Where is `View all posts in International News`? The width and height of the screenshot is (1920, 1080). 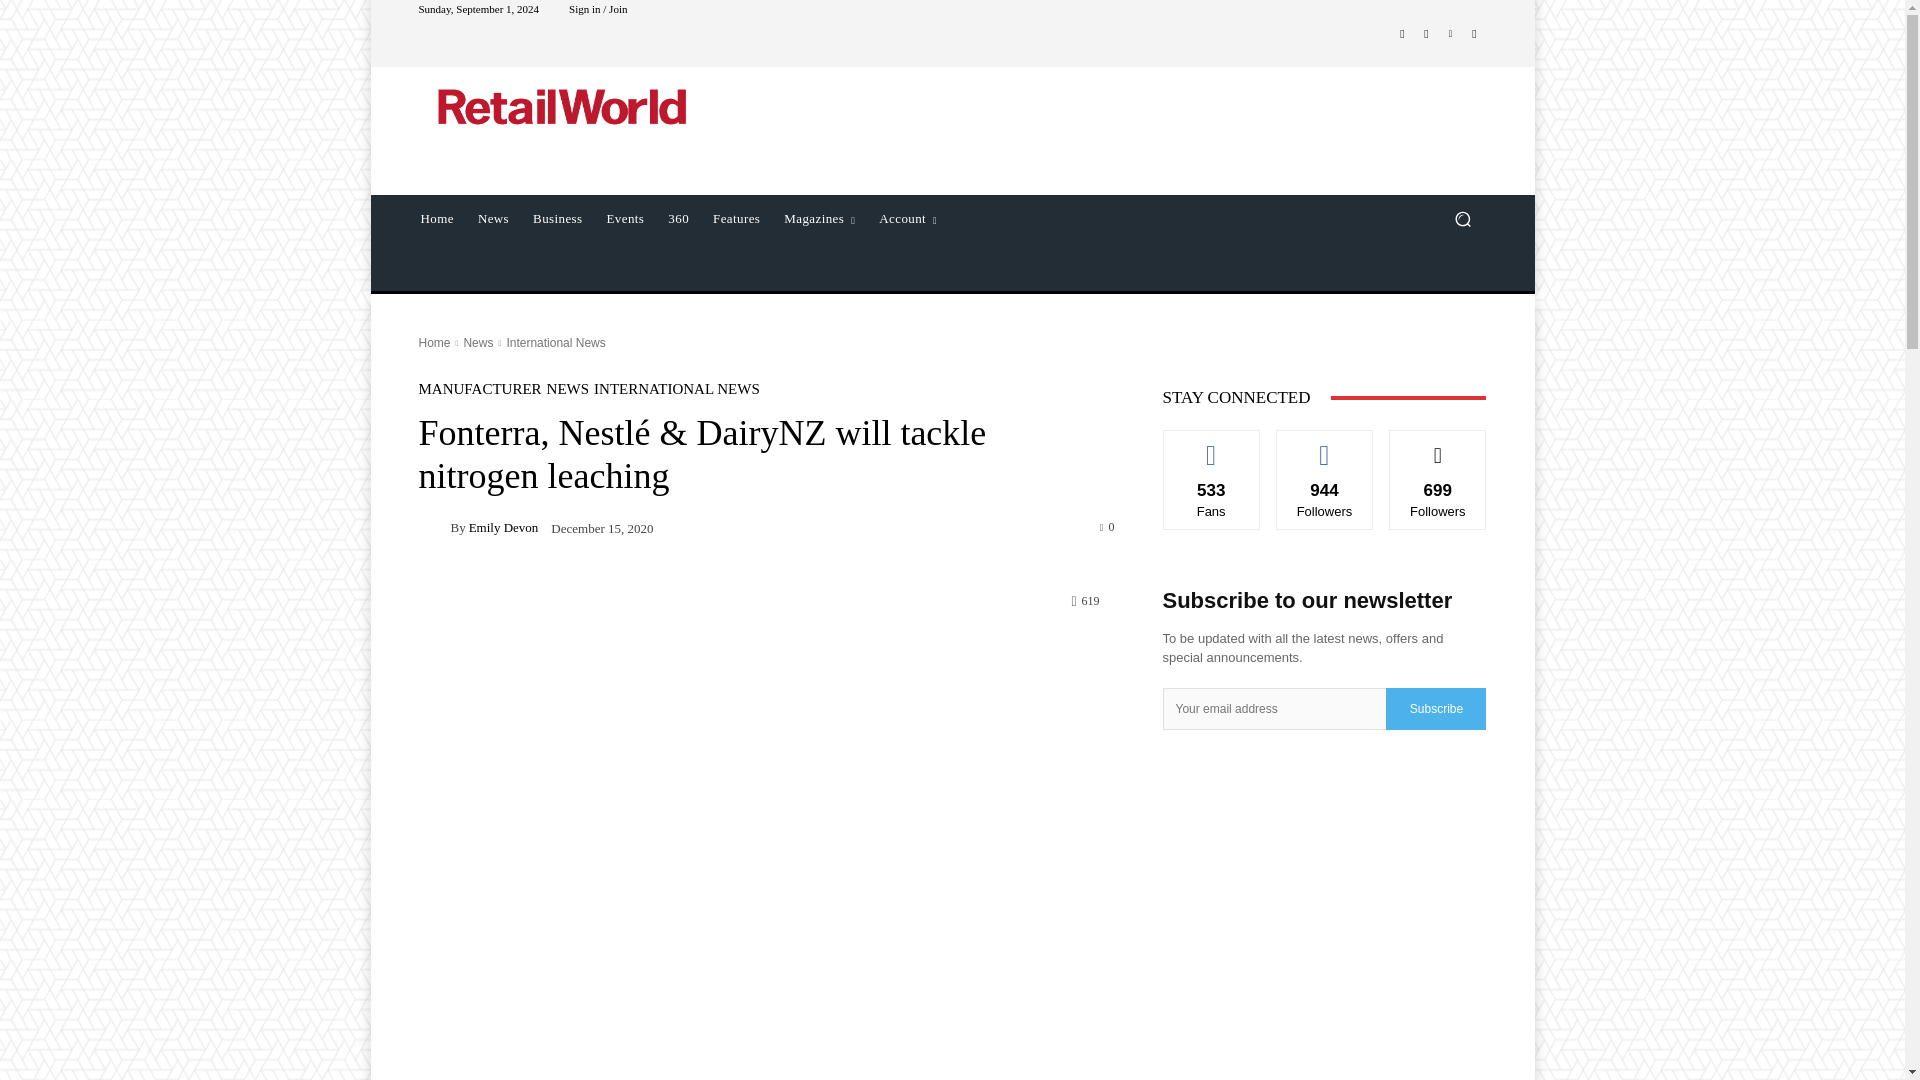
View all posts in International News is located at coordinates (555, 342).